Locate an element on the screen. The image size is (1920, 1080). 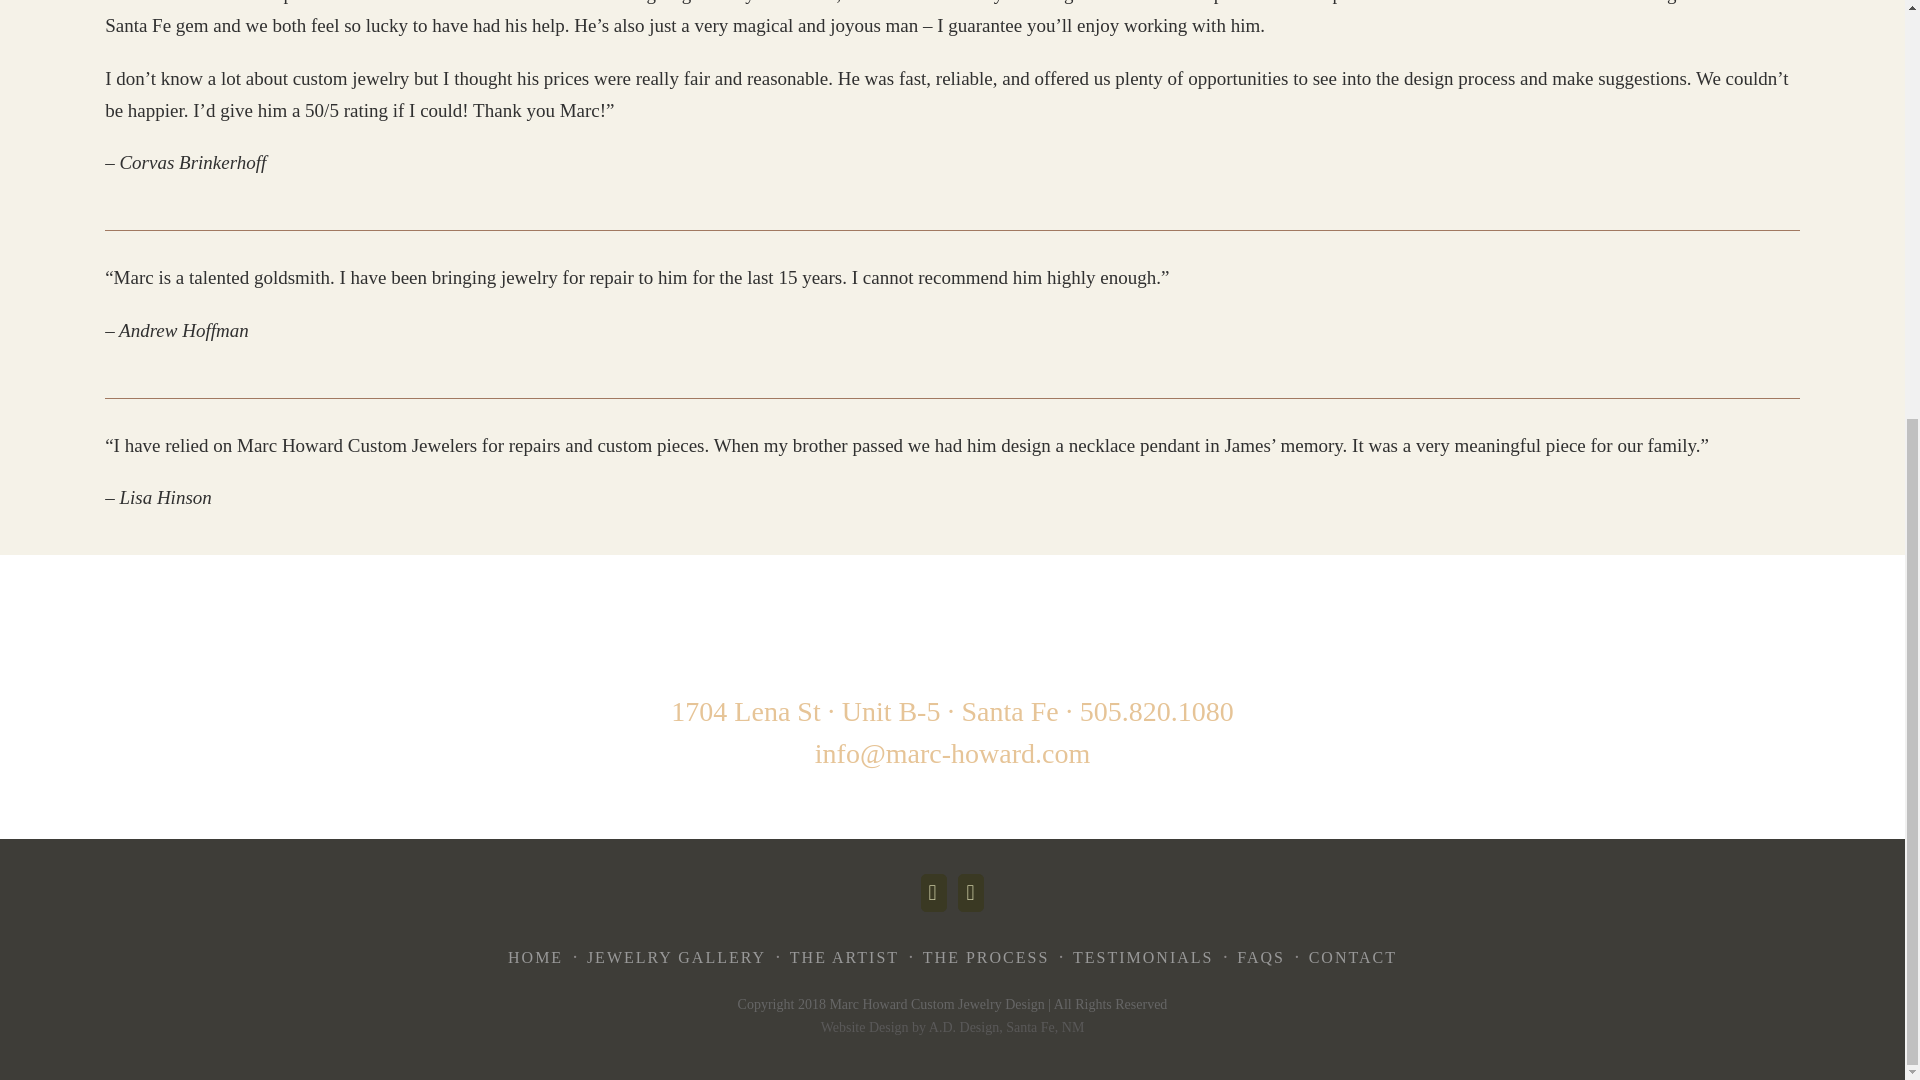
CONTACT is located at coordinates (1353, 957).